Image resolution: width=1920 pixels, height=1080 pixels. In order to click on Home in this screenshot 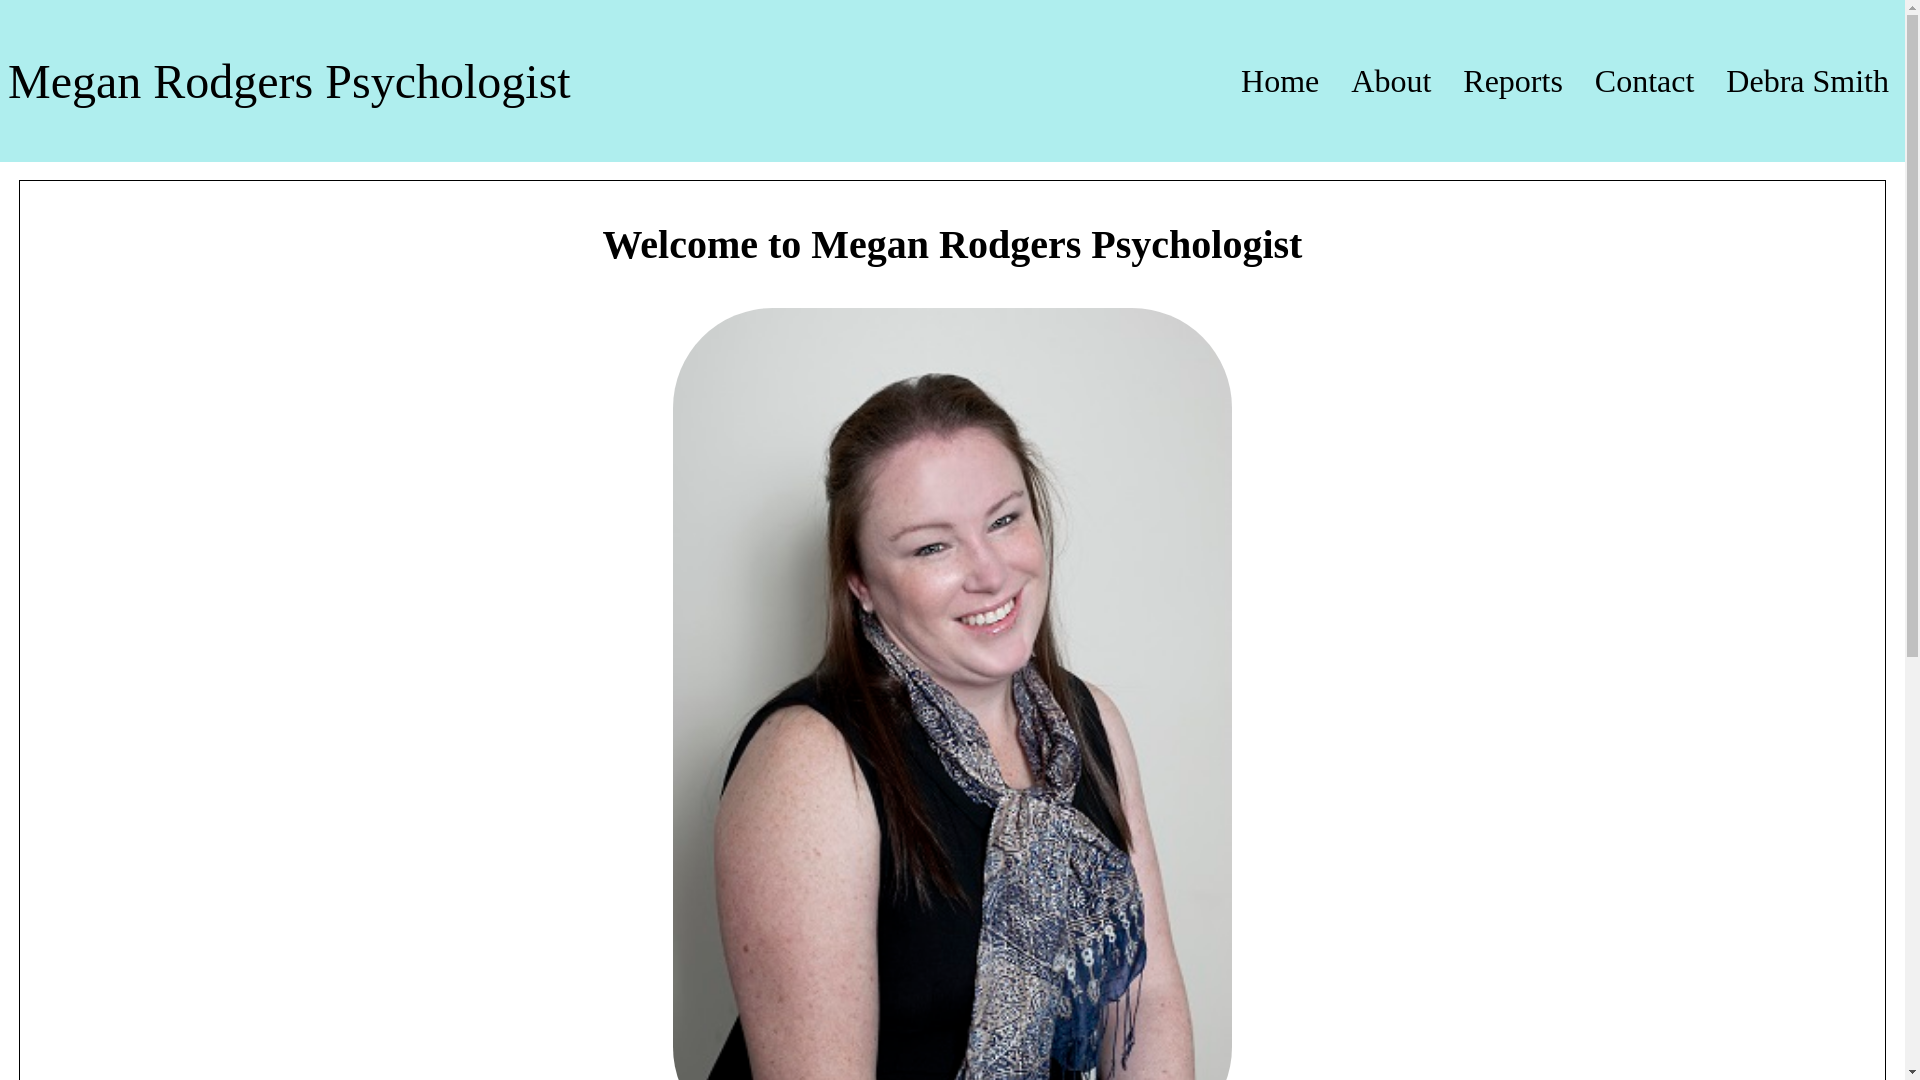, I will do `click(1280, 80)`.